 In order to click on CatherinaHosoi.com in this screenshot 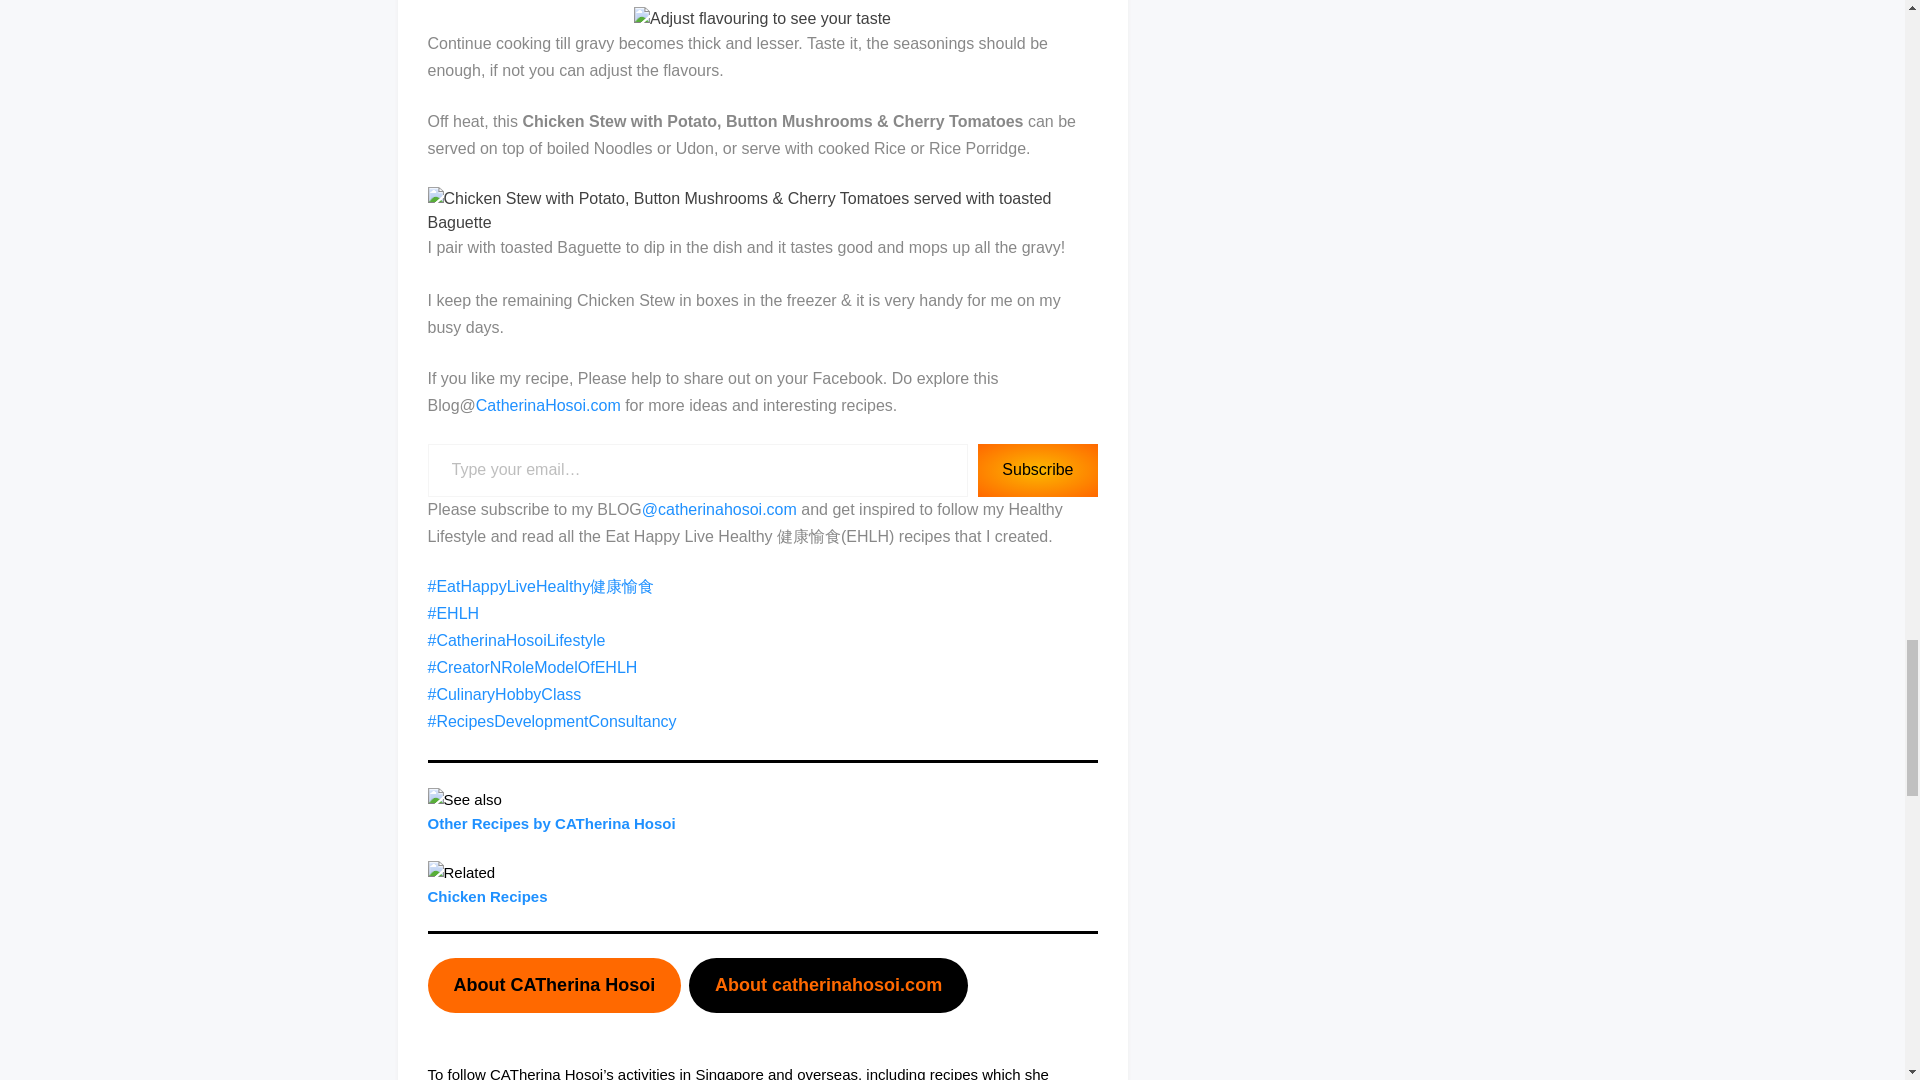, I will do `click(548, 405)`.